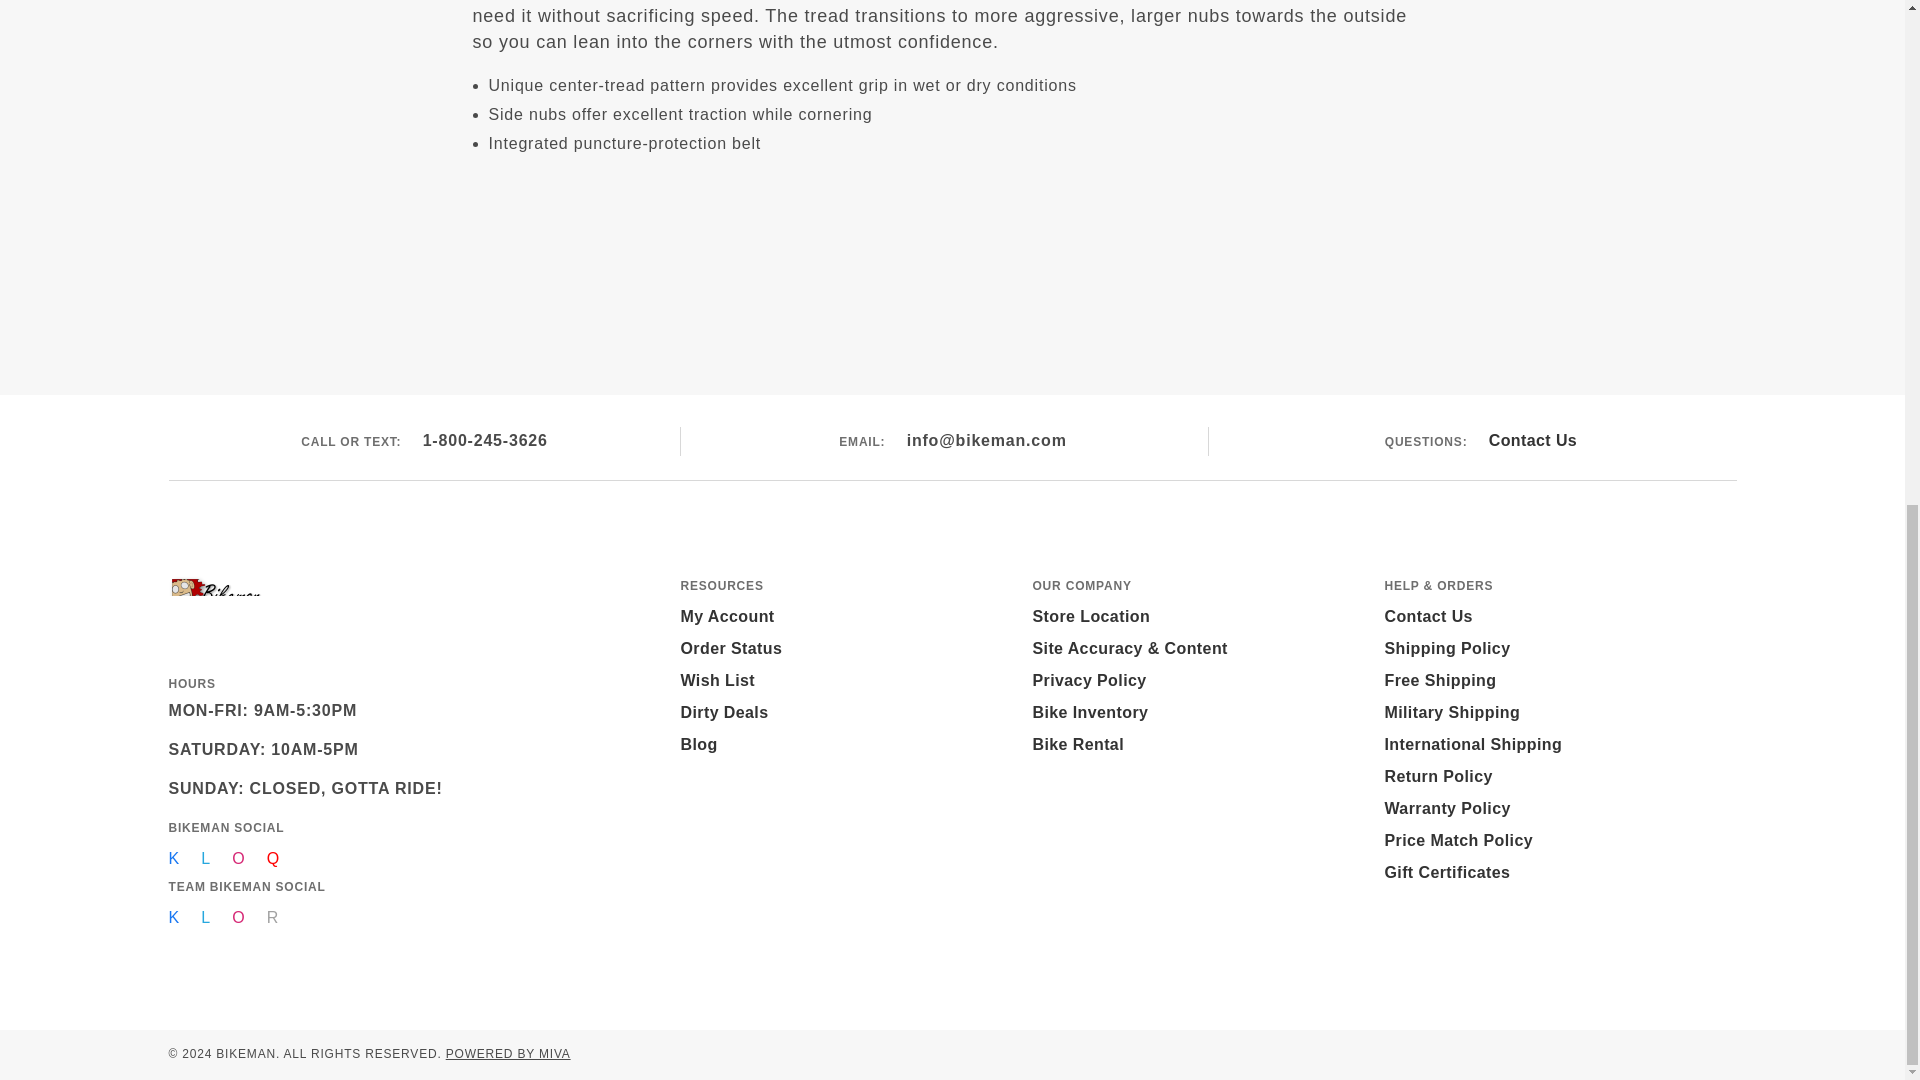  What do you see at coordinates (173, 858) in the screenshot?
I see `Facebook` at bounding box center [173, 858].